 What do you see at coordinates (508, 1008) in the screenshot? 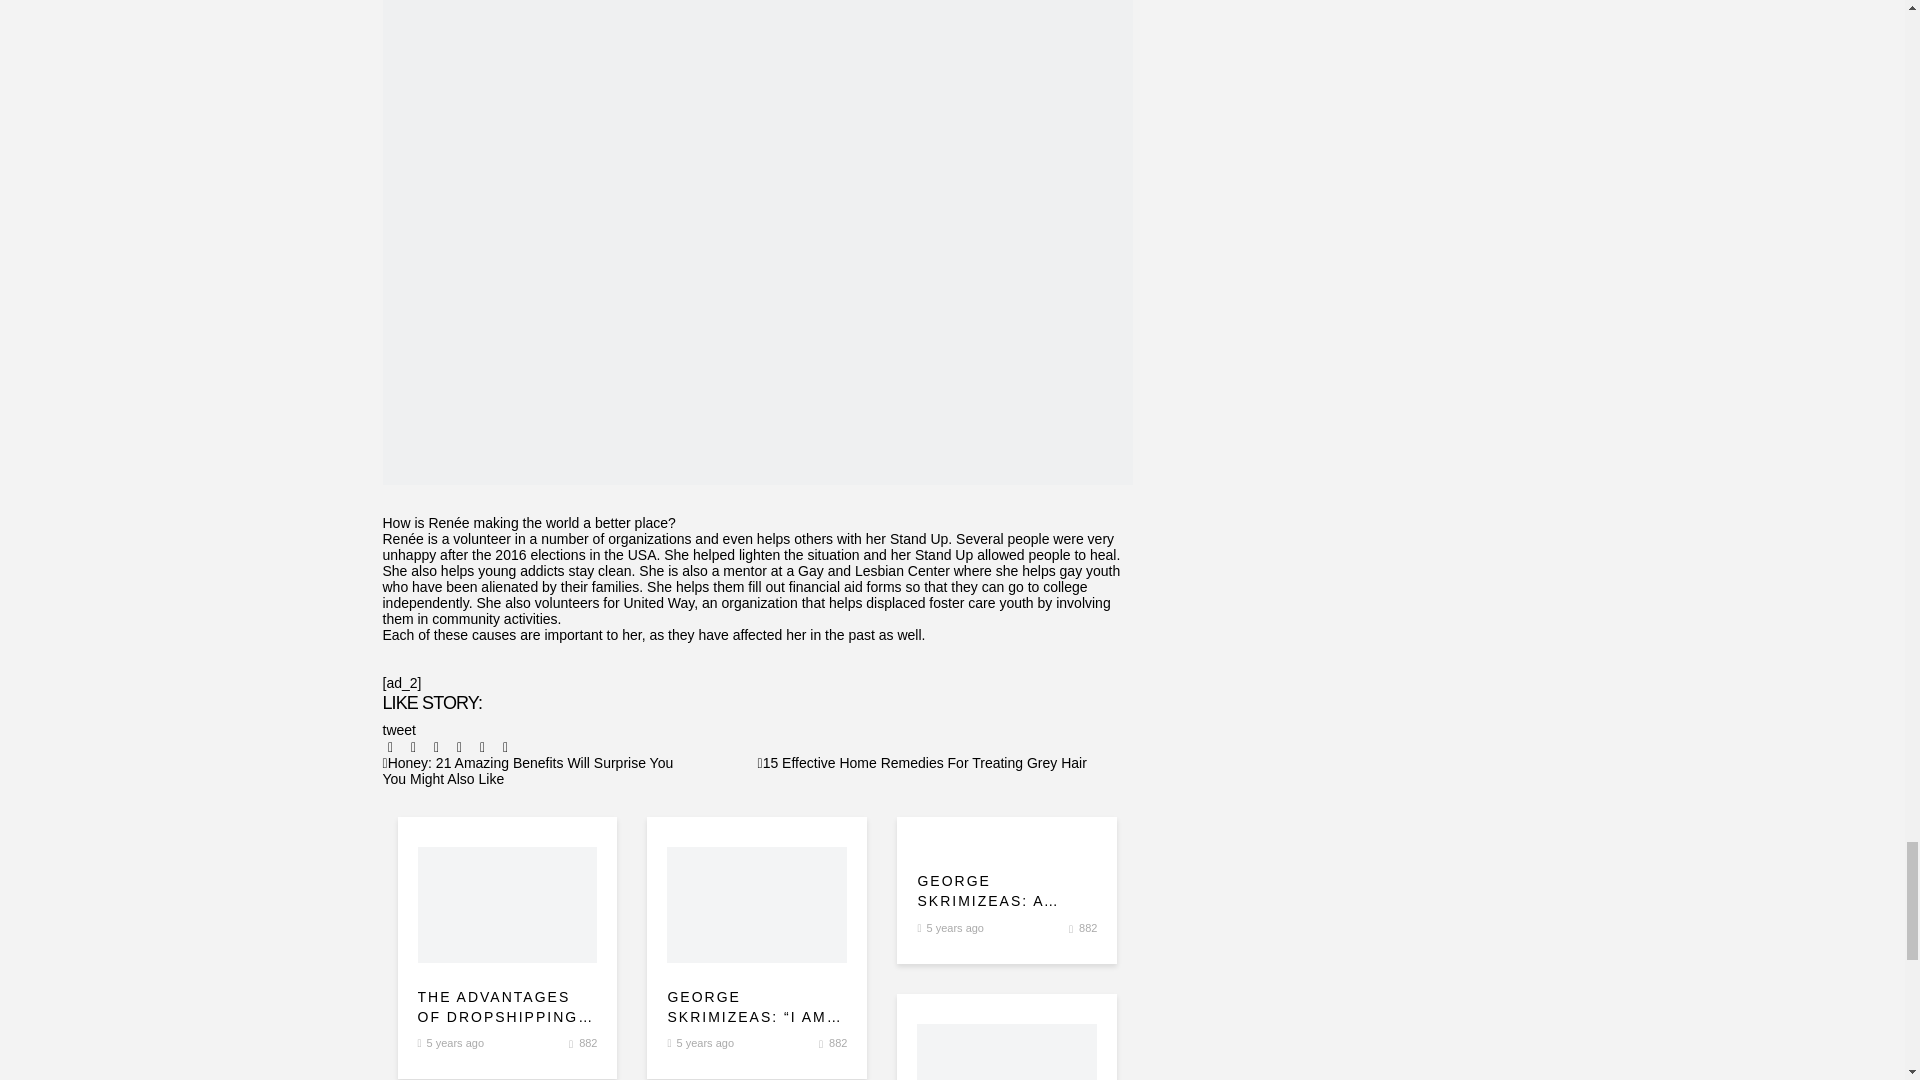
I see `The Advantages of Dropshipping: A Modern Business Model` at bounding box center [508, 1008].